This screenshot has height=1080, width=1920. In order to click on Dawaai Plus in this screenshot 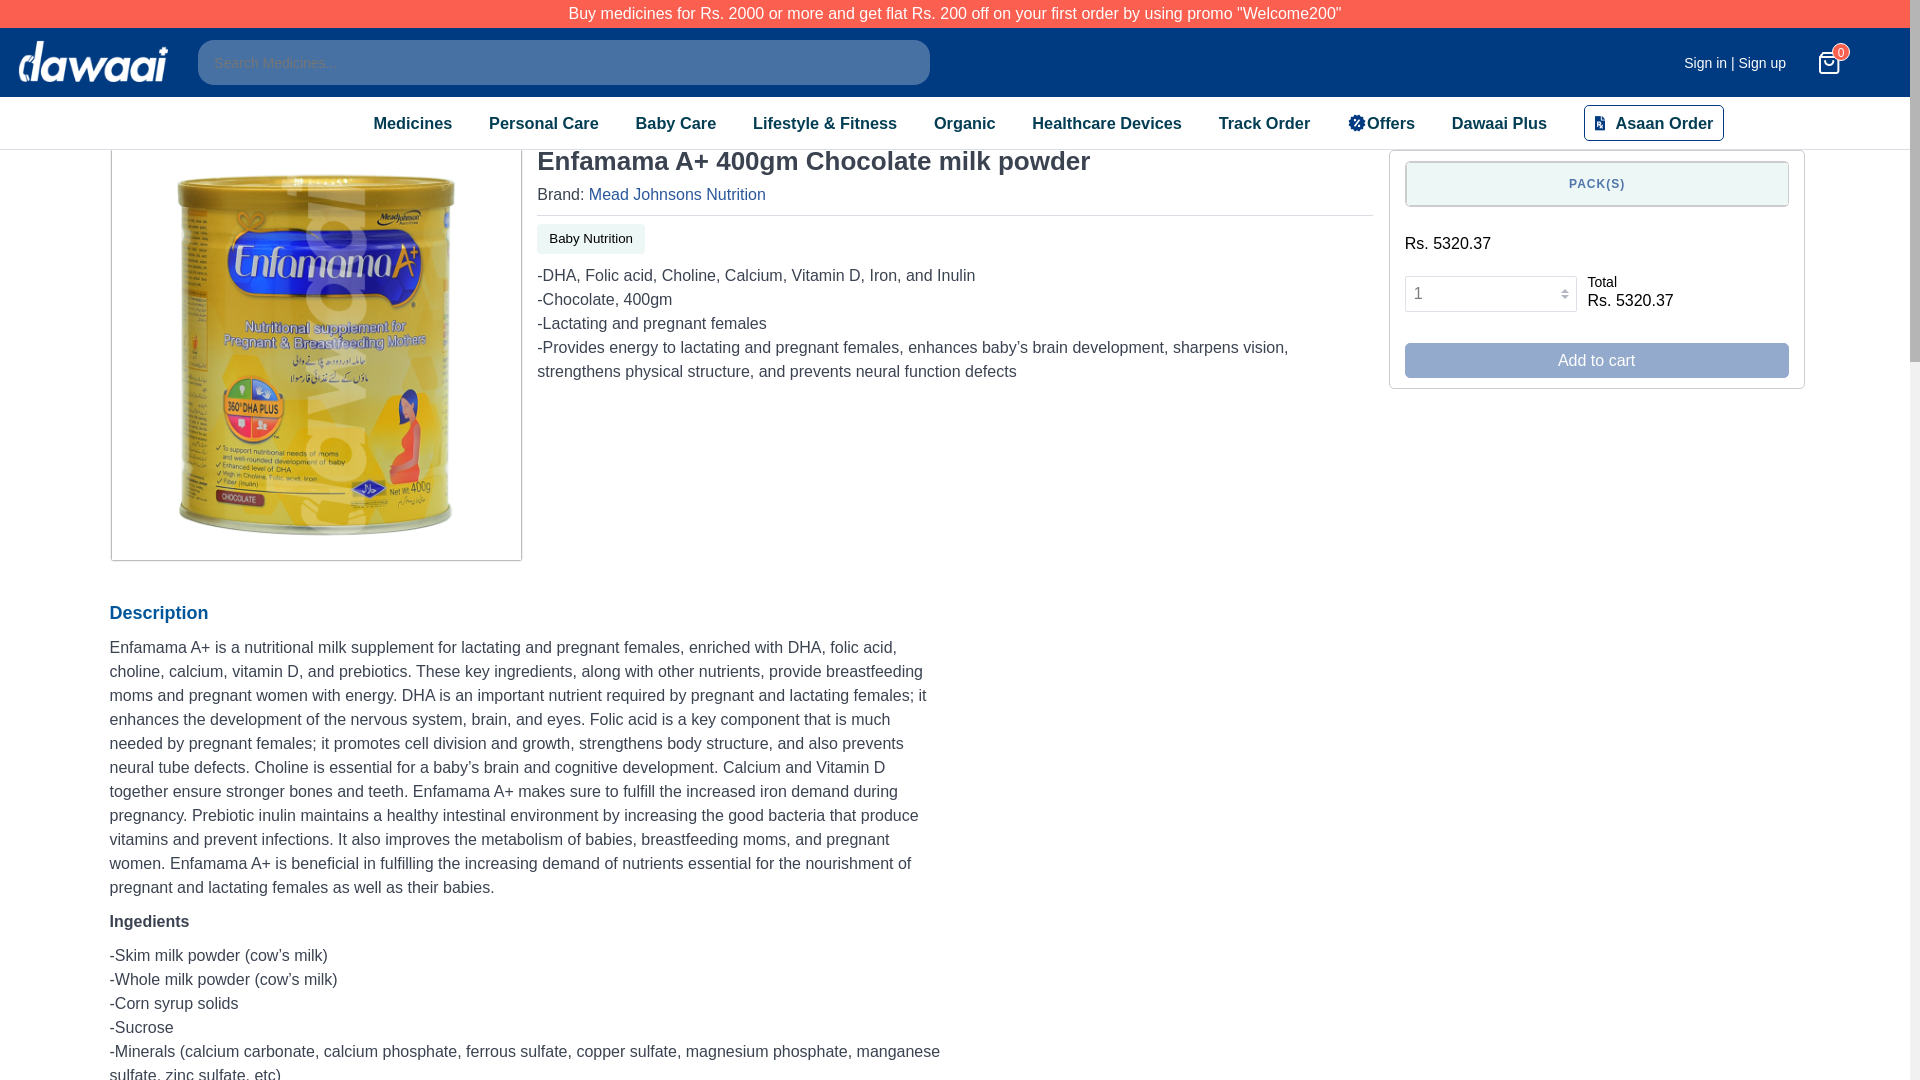, I will do `click(1499, 122)`.